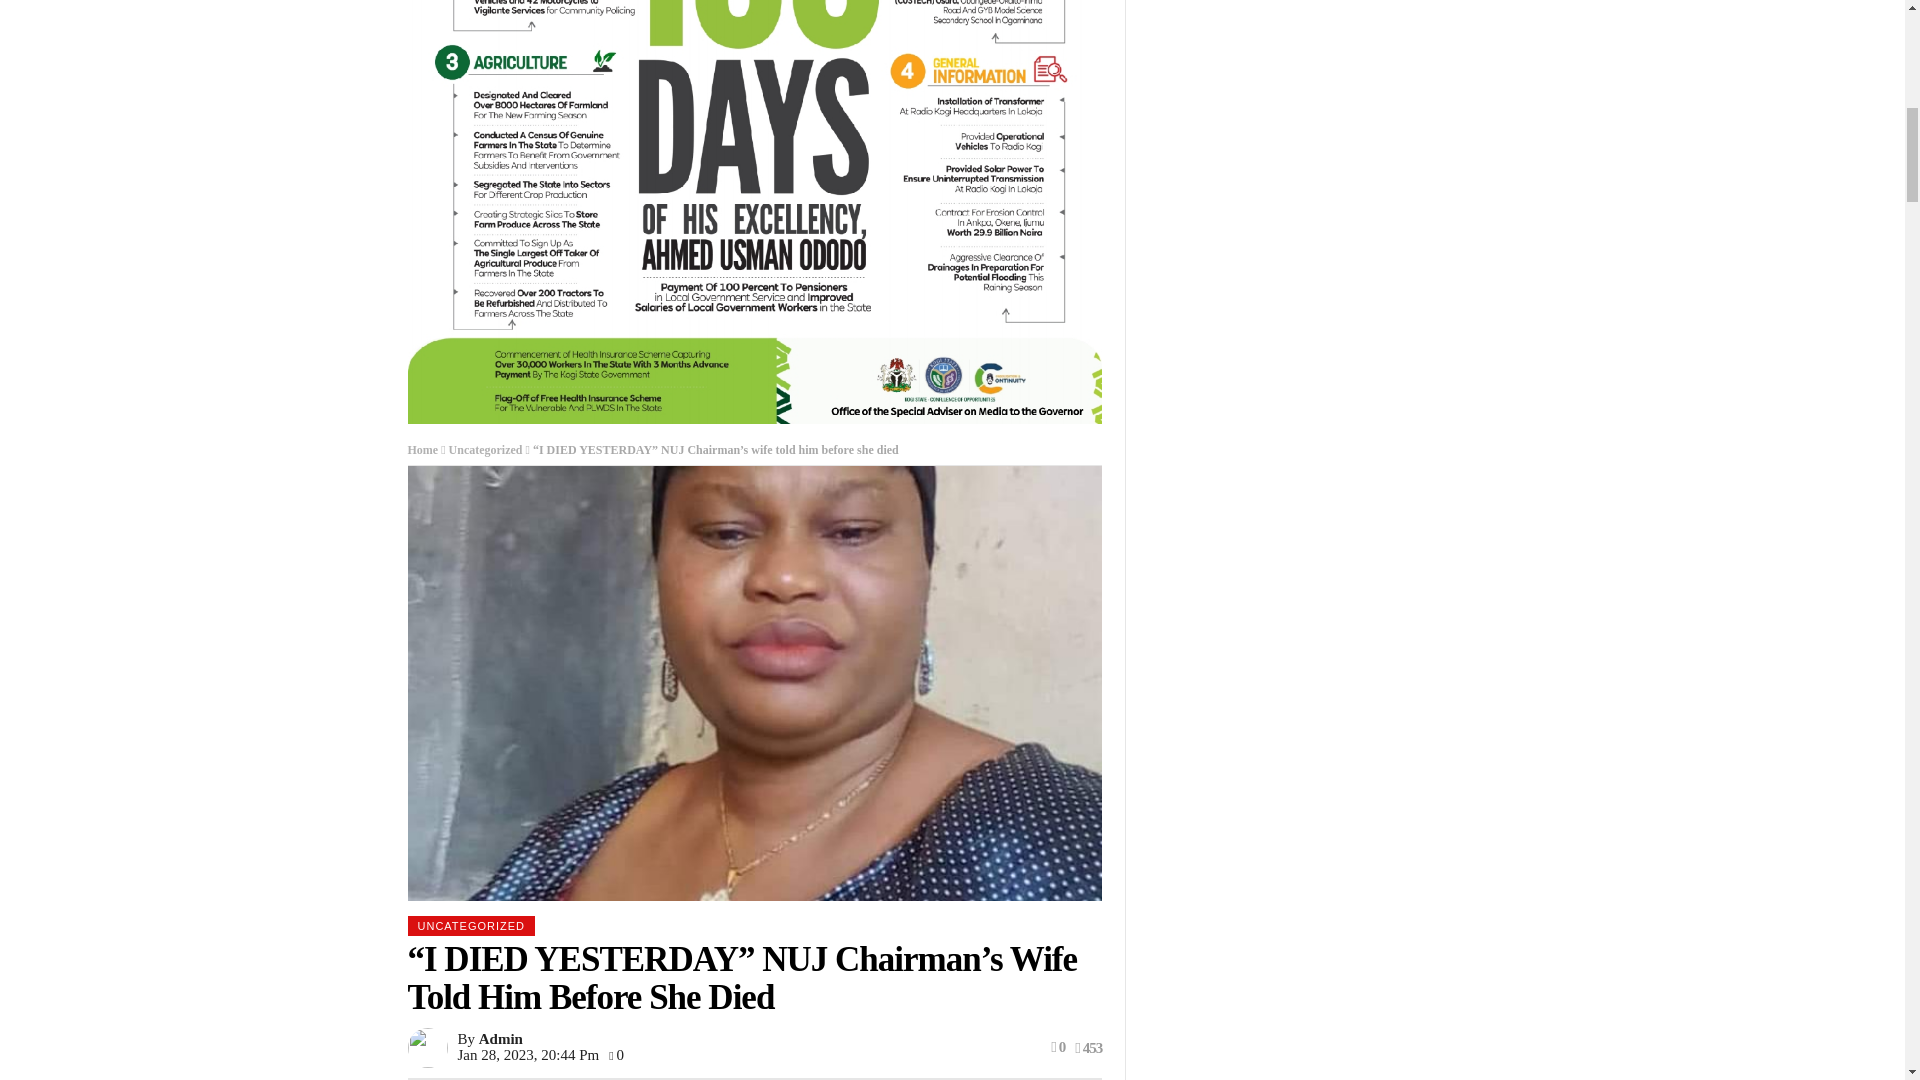  What do you see at coordinates (616, 1054) in the screenshot?
I see `0` at bounding box center [616, 1054].